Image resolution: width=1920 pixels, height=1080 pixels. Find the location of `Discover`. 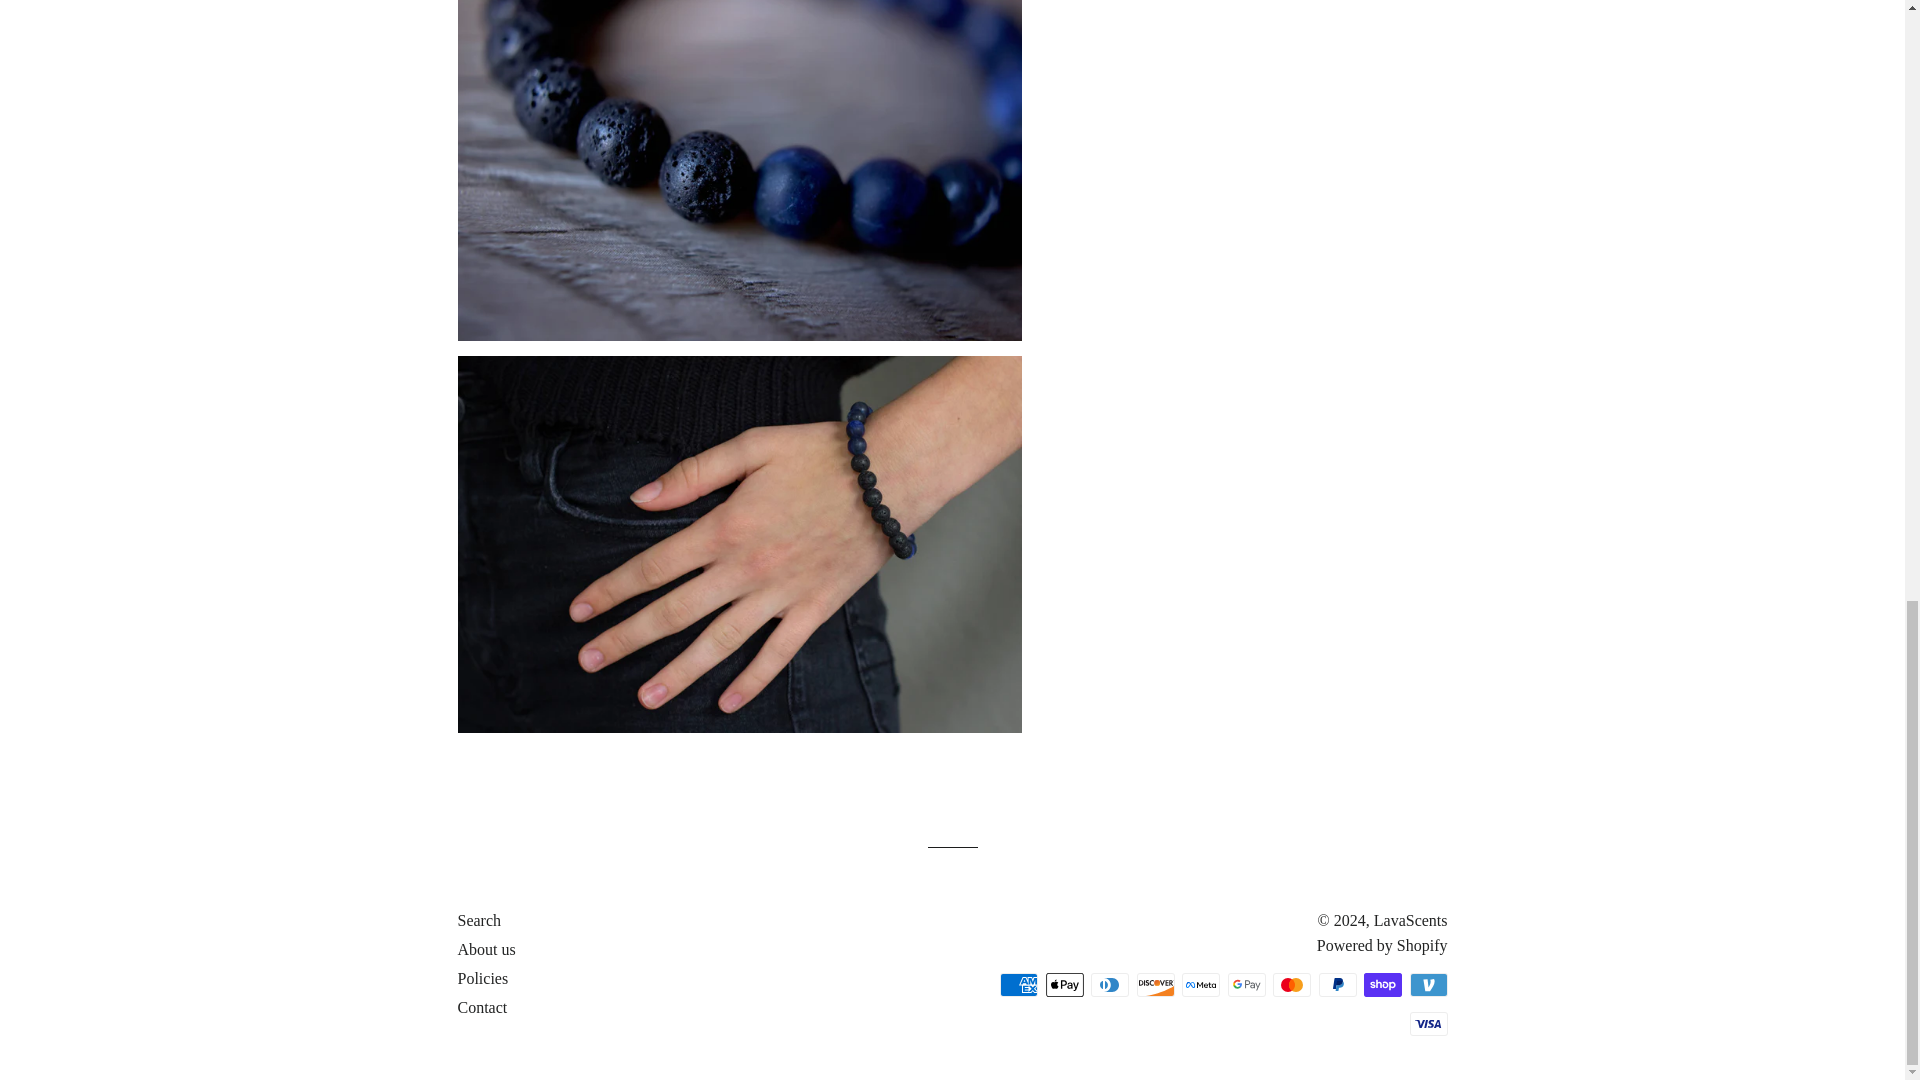

Discover is located at coordinates (1154, 984).